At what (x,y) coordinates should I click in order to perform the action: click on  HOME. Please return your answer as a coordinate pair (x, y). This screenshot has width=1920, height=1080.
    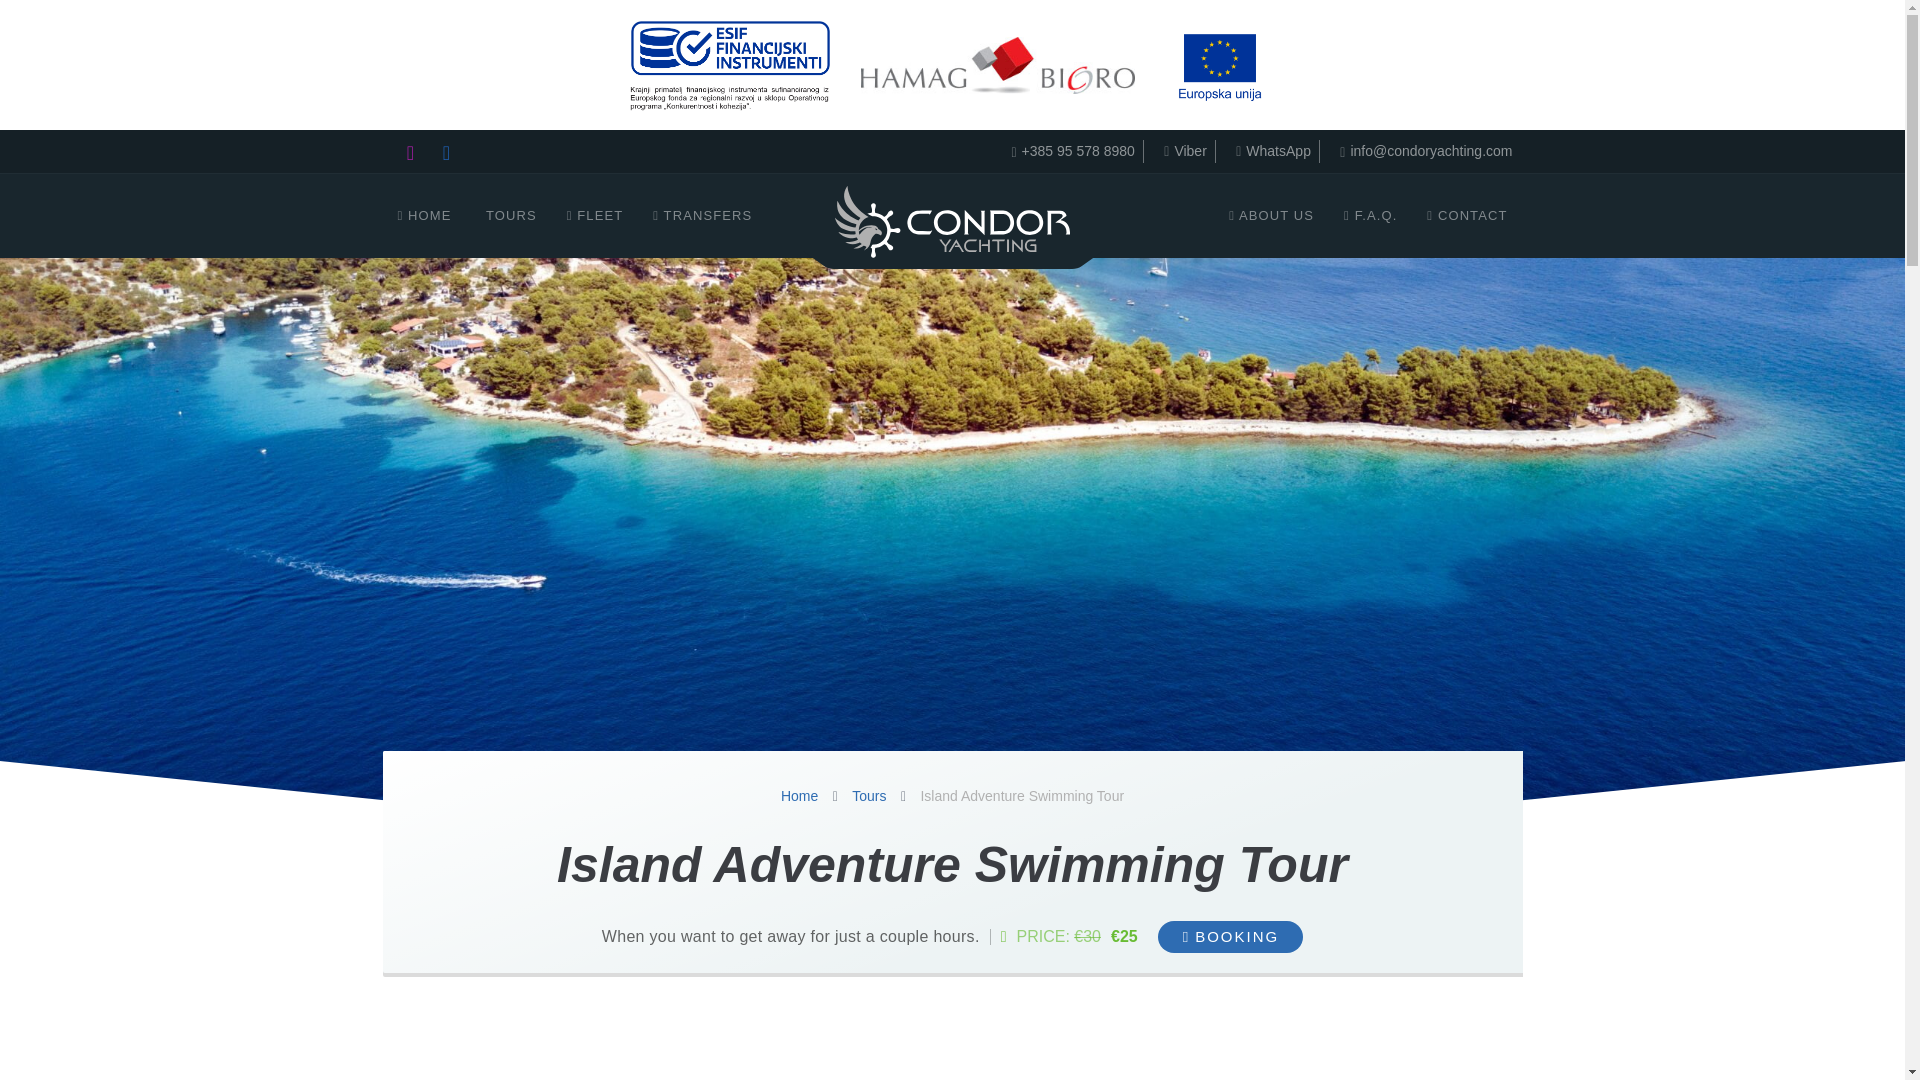
    Looking at the image, I should click on (424, 216).